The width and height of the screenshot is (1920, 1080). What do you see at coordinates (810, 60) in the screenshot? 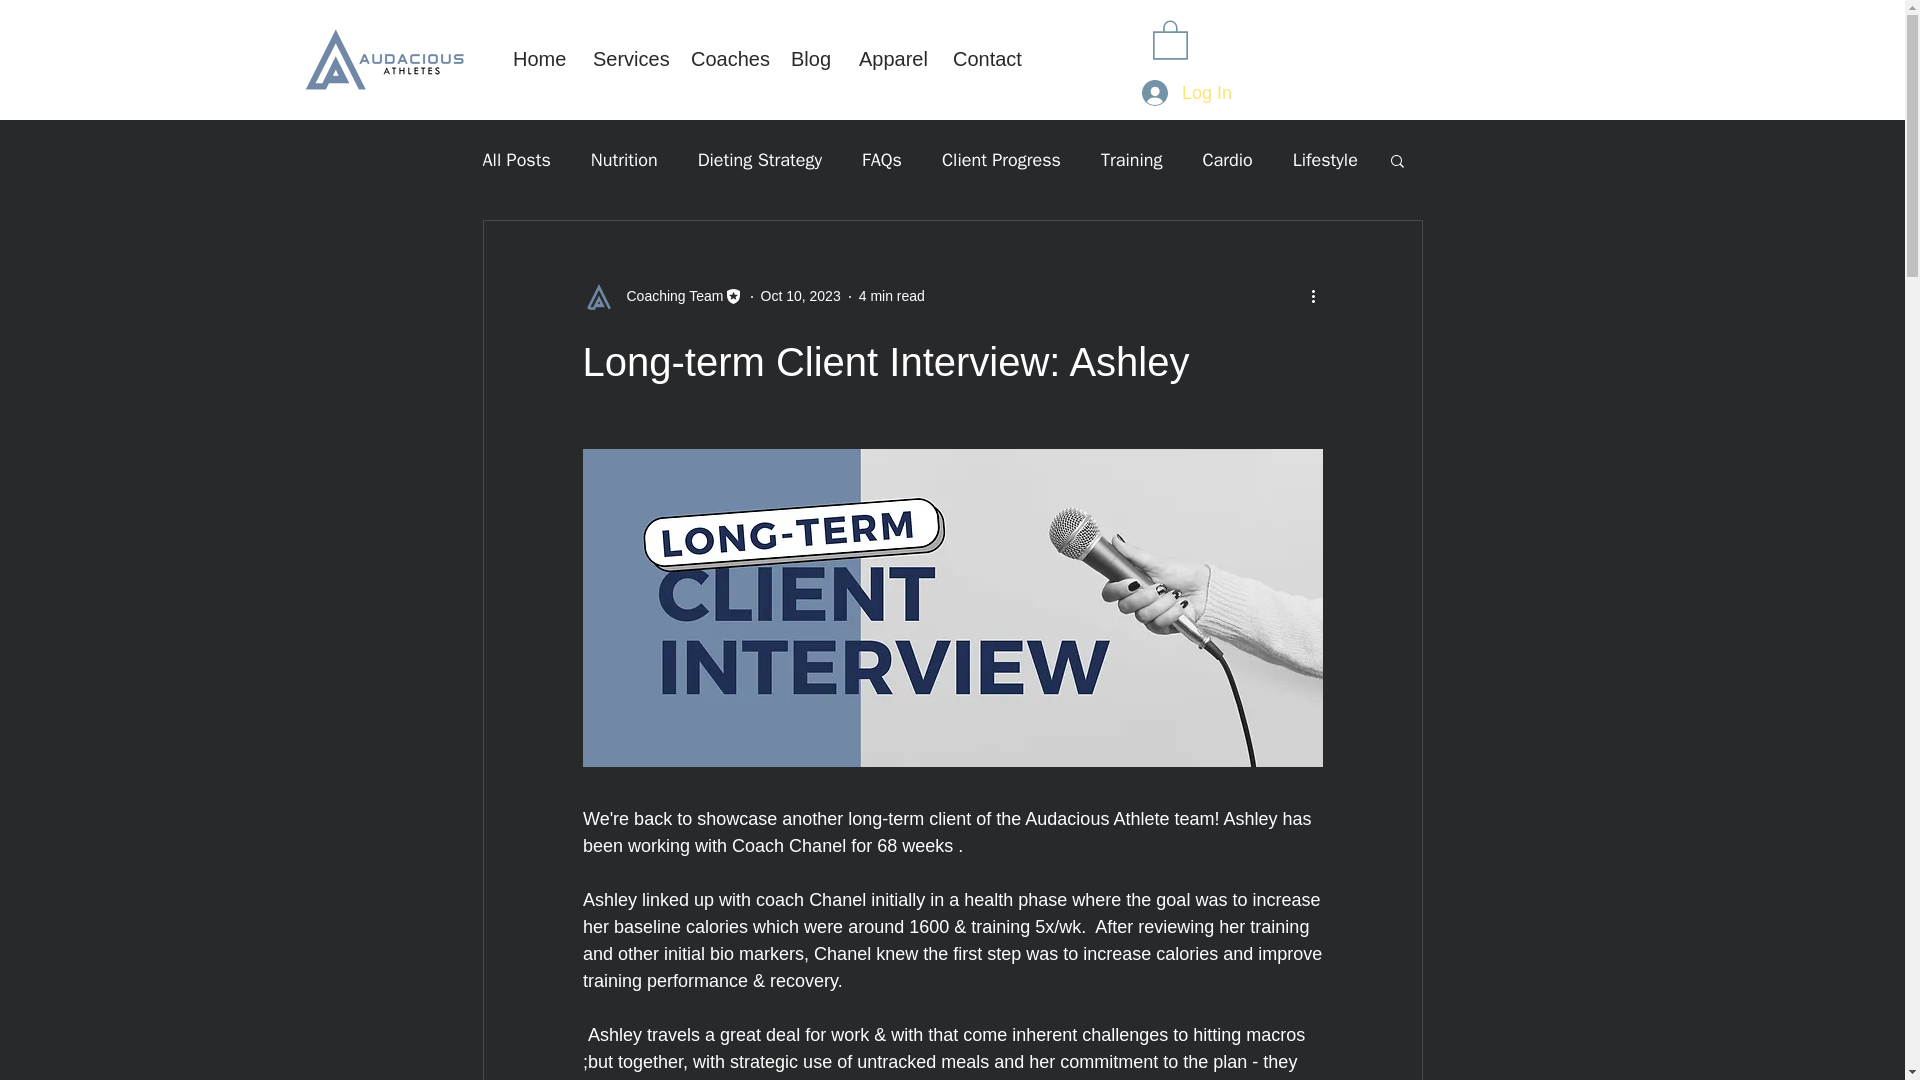
I see `Blog` at bounding box center [810, 60].